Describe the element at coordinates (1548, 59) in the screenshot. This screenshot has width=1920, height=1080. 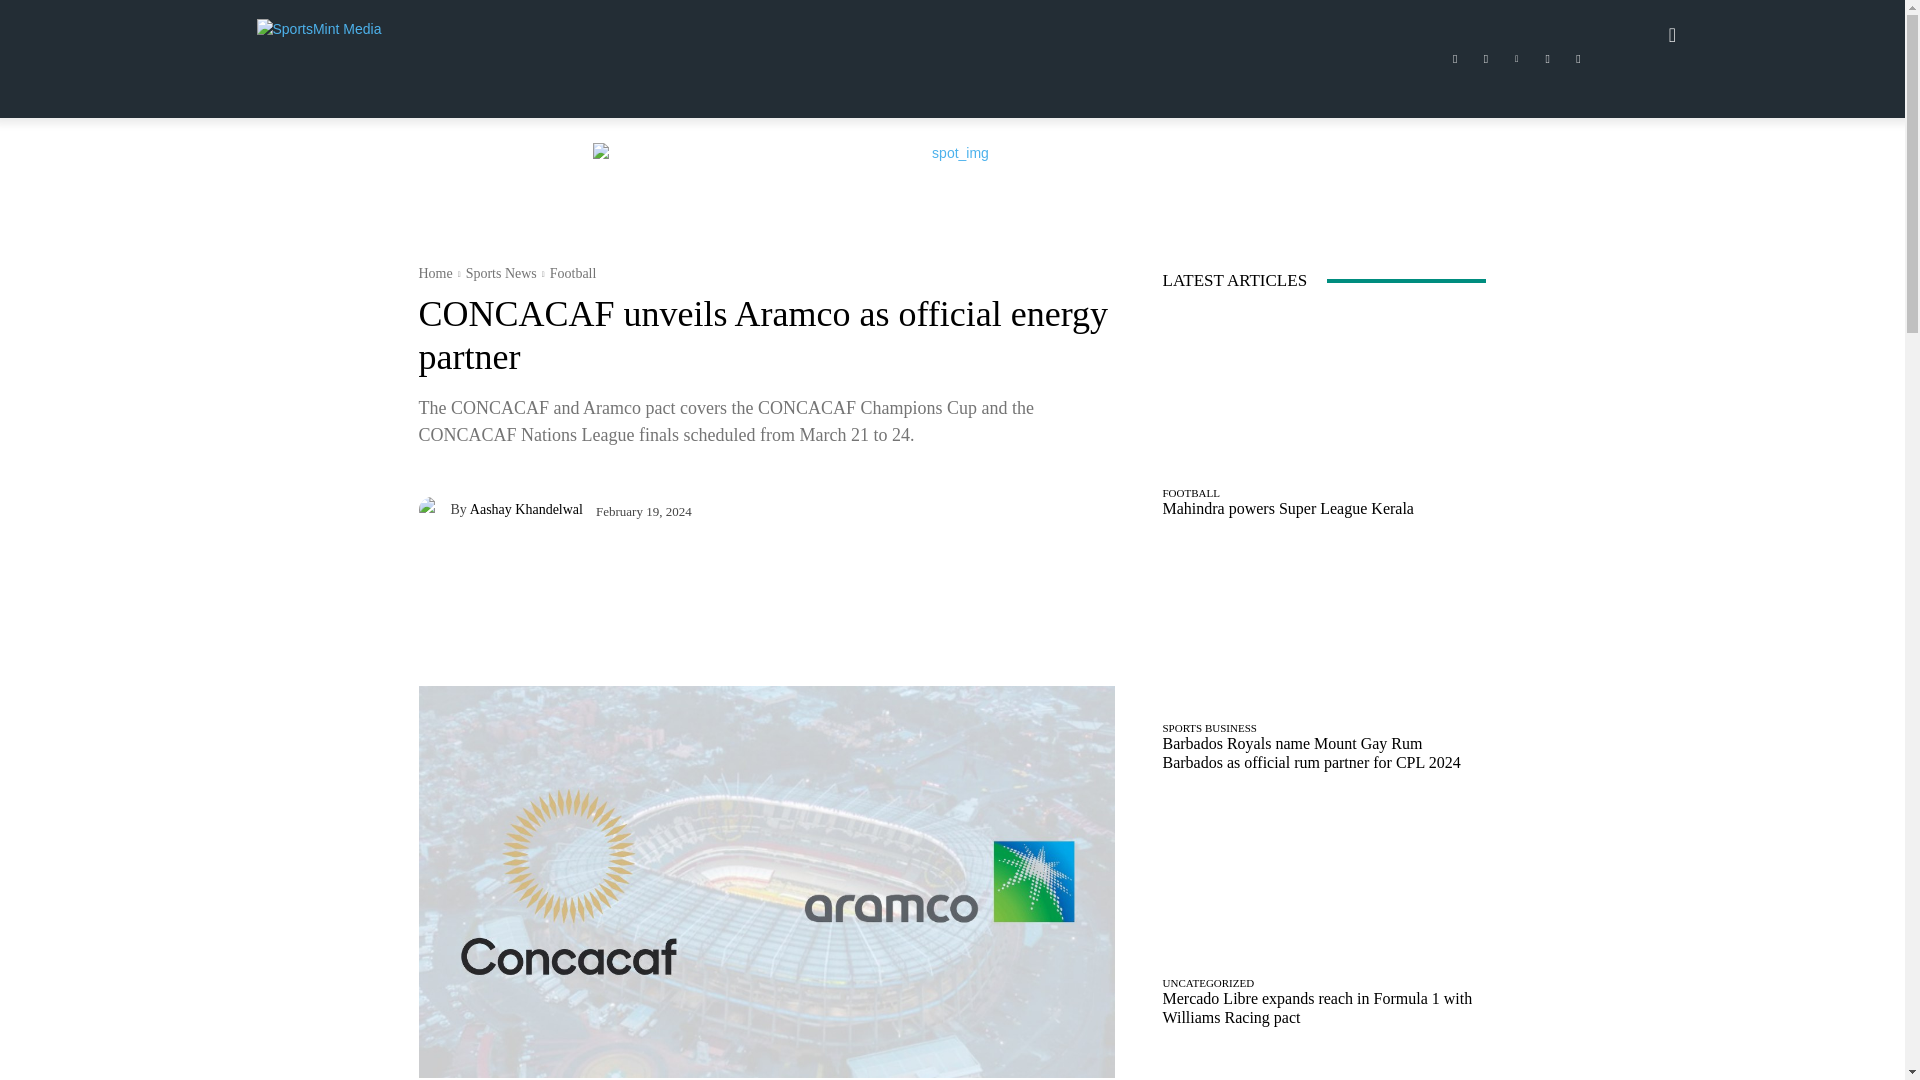
I see `Twitter` at that location.